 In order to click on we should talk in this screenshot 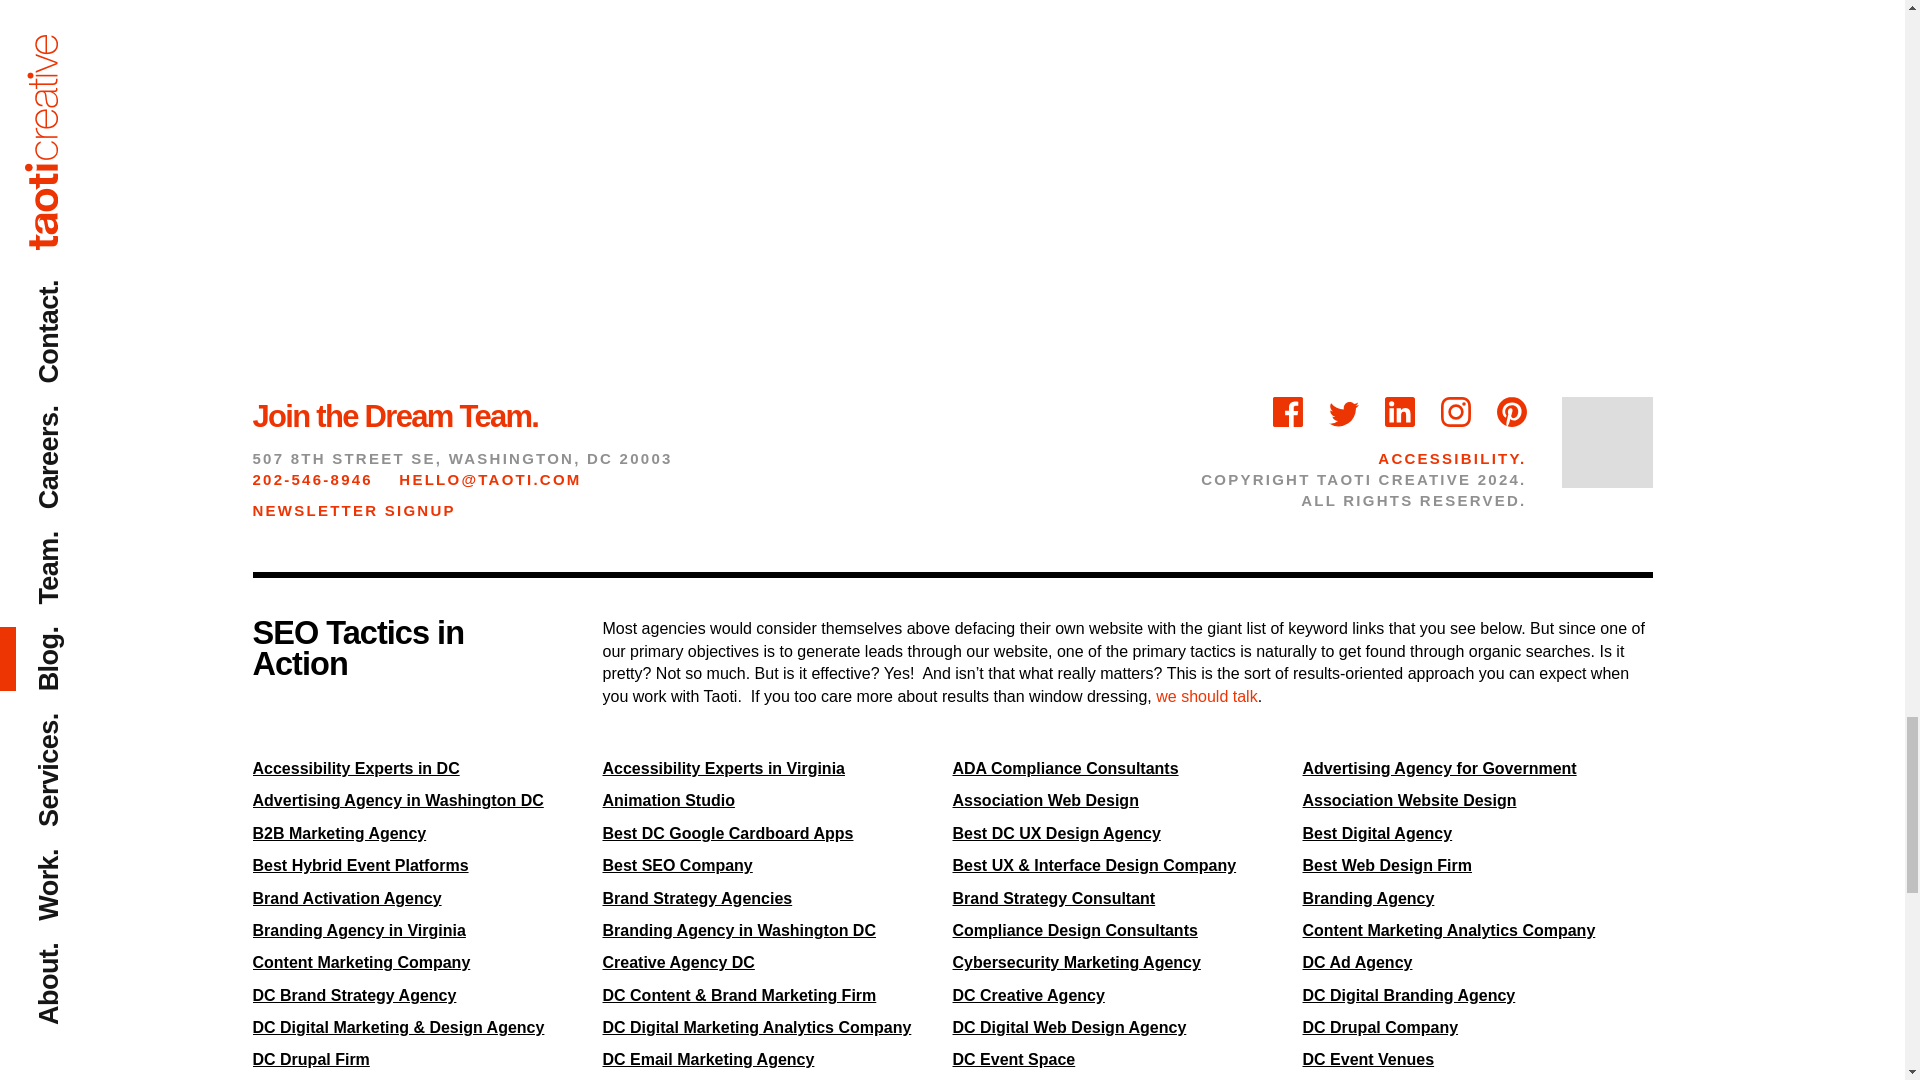, I will do `click(1206, 696)`.